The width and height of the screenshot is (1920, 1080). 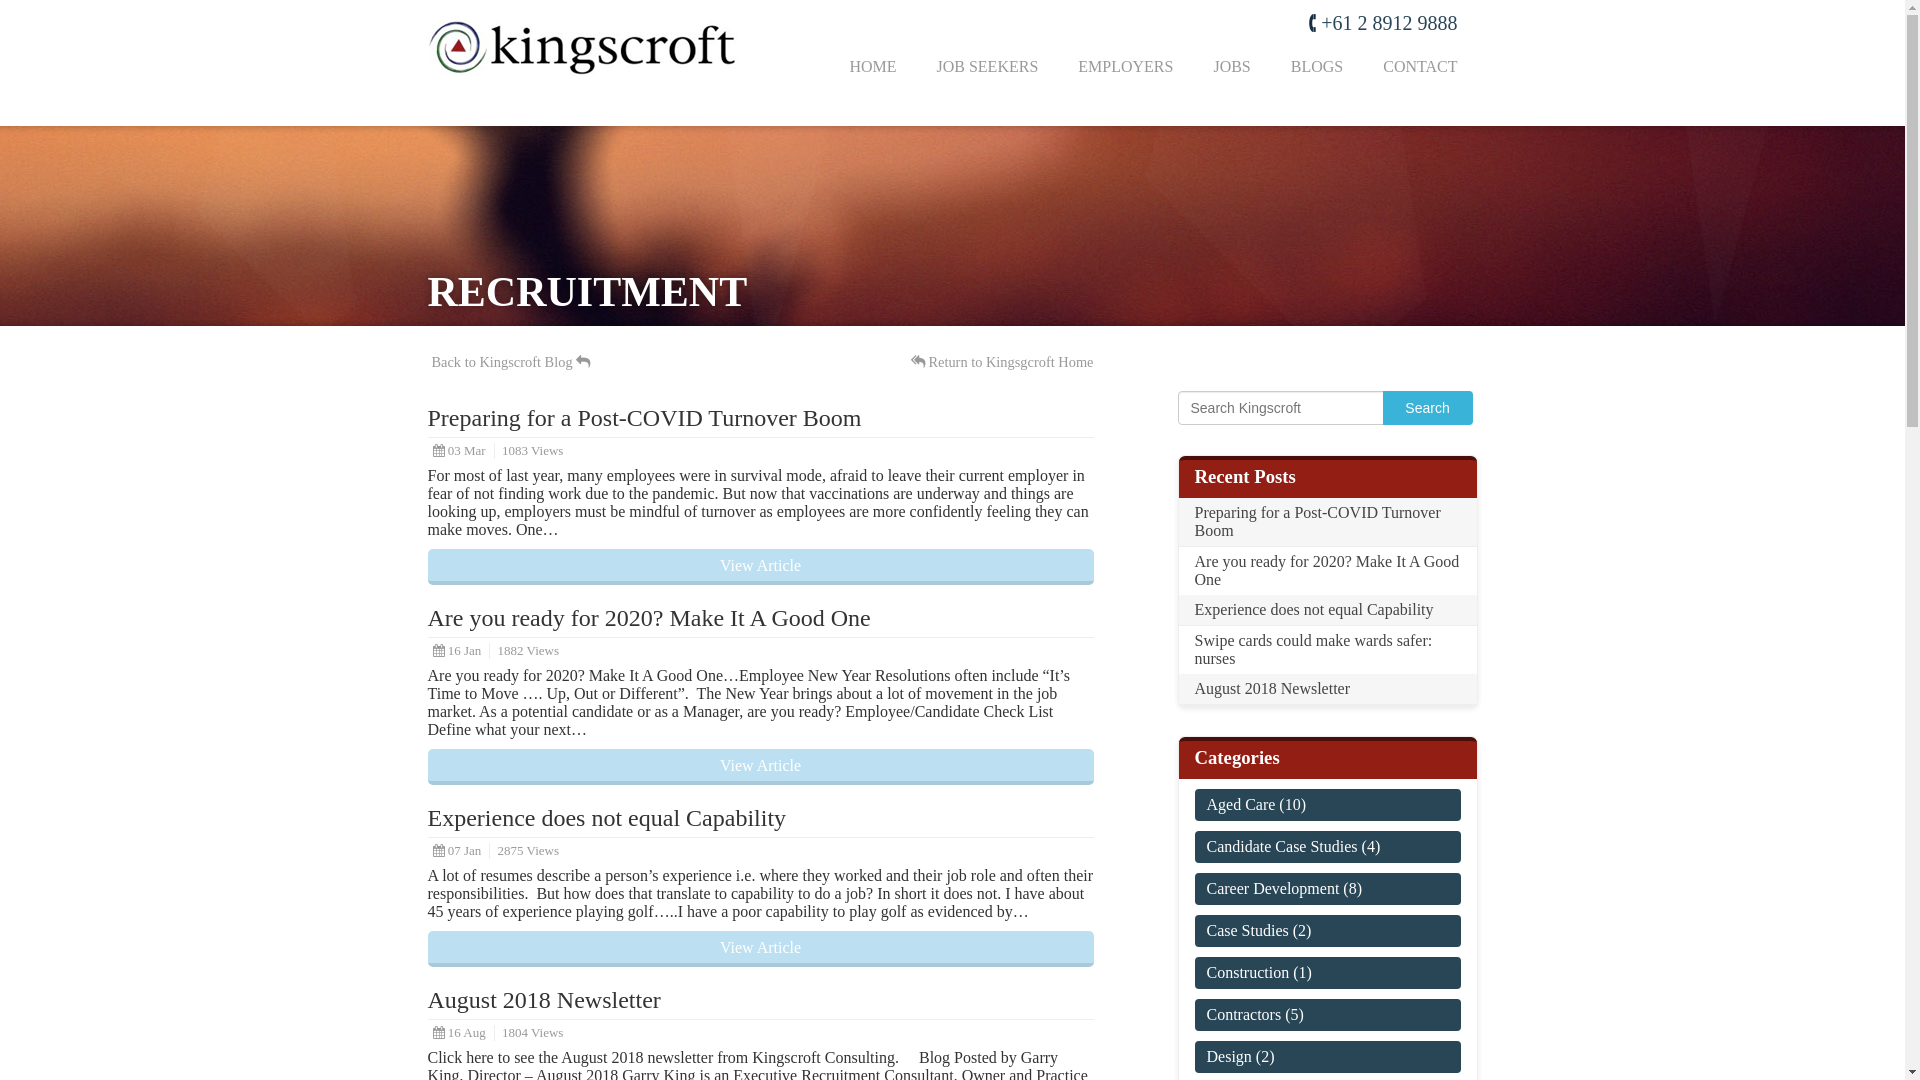 What do you see at coordinates (1228, 1056) in the screenshot?
I see `Design` at bounding box center [1228, 1056].